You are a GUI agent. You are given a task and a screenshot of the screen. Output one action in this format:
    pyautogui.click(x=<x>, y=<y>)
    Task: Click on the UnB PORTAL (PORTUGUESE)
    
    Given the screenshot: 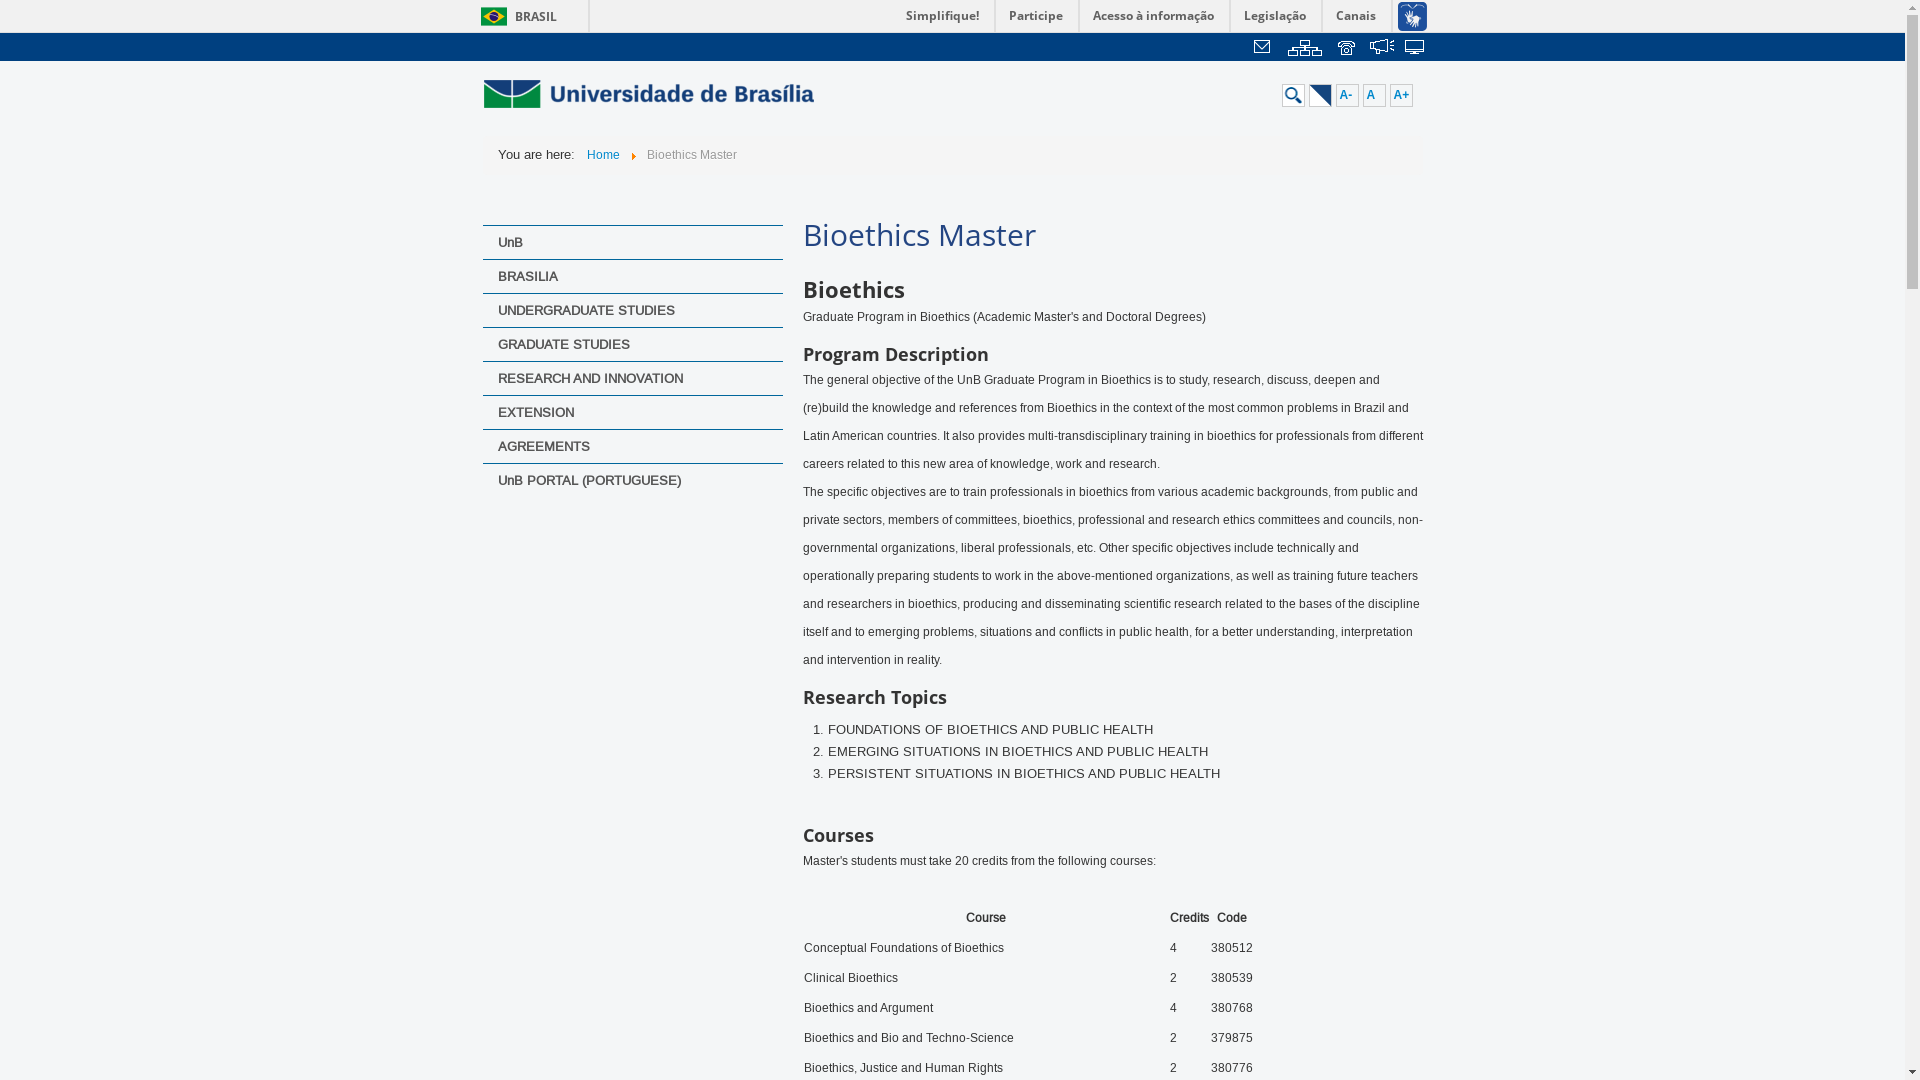 What is the action you would take?
    pyautogui.click(x=632, y=480)
    